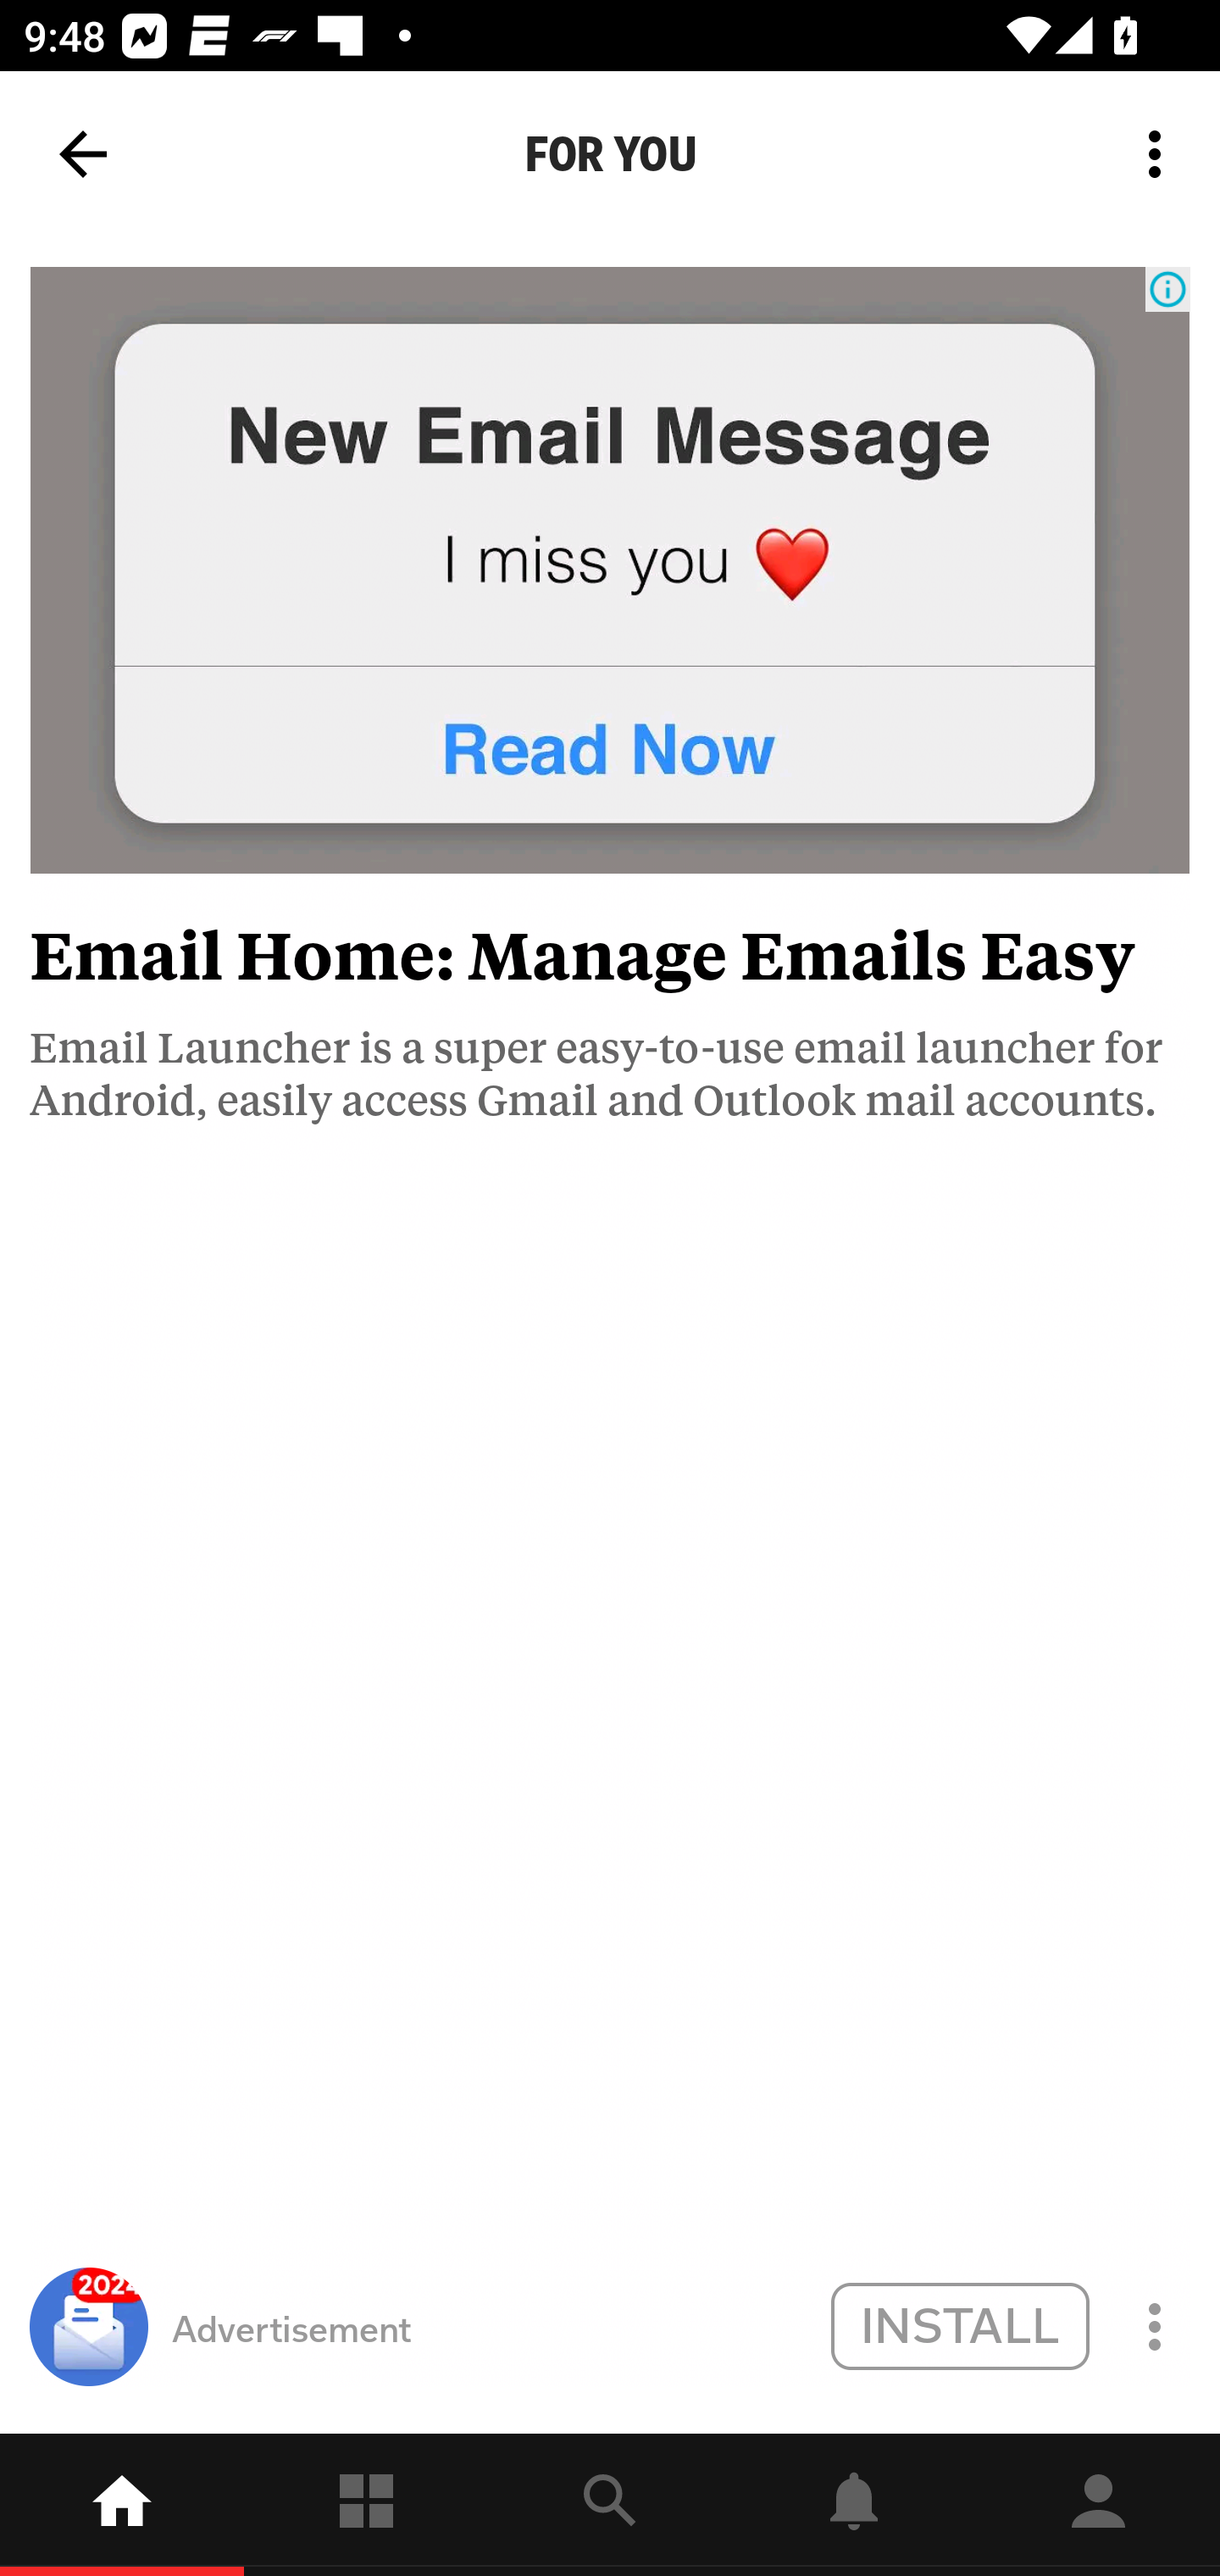 The image size is (1220, 2576). Describe the element at coordinates (1098, 2505) in the screenshot. I see `Profile` at that location.